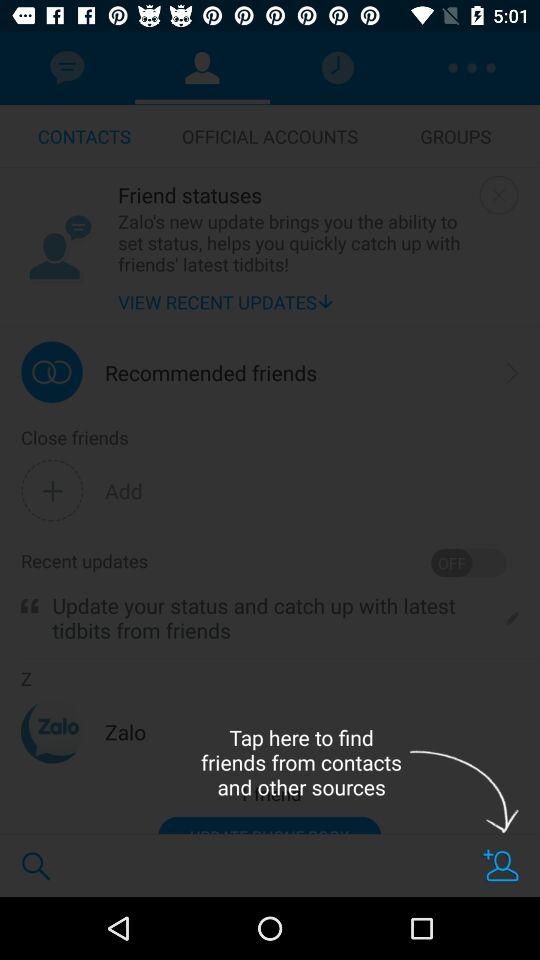 Image resolution: width=540 pixels, height=960 pixels. What do you see at coordinates (30, 606) in the screenshot?
I see `turn on item to the left of the update your status item` at bounding box center [30, 606].